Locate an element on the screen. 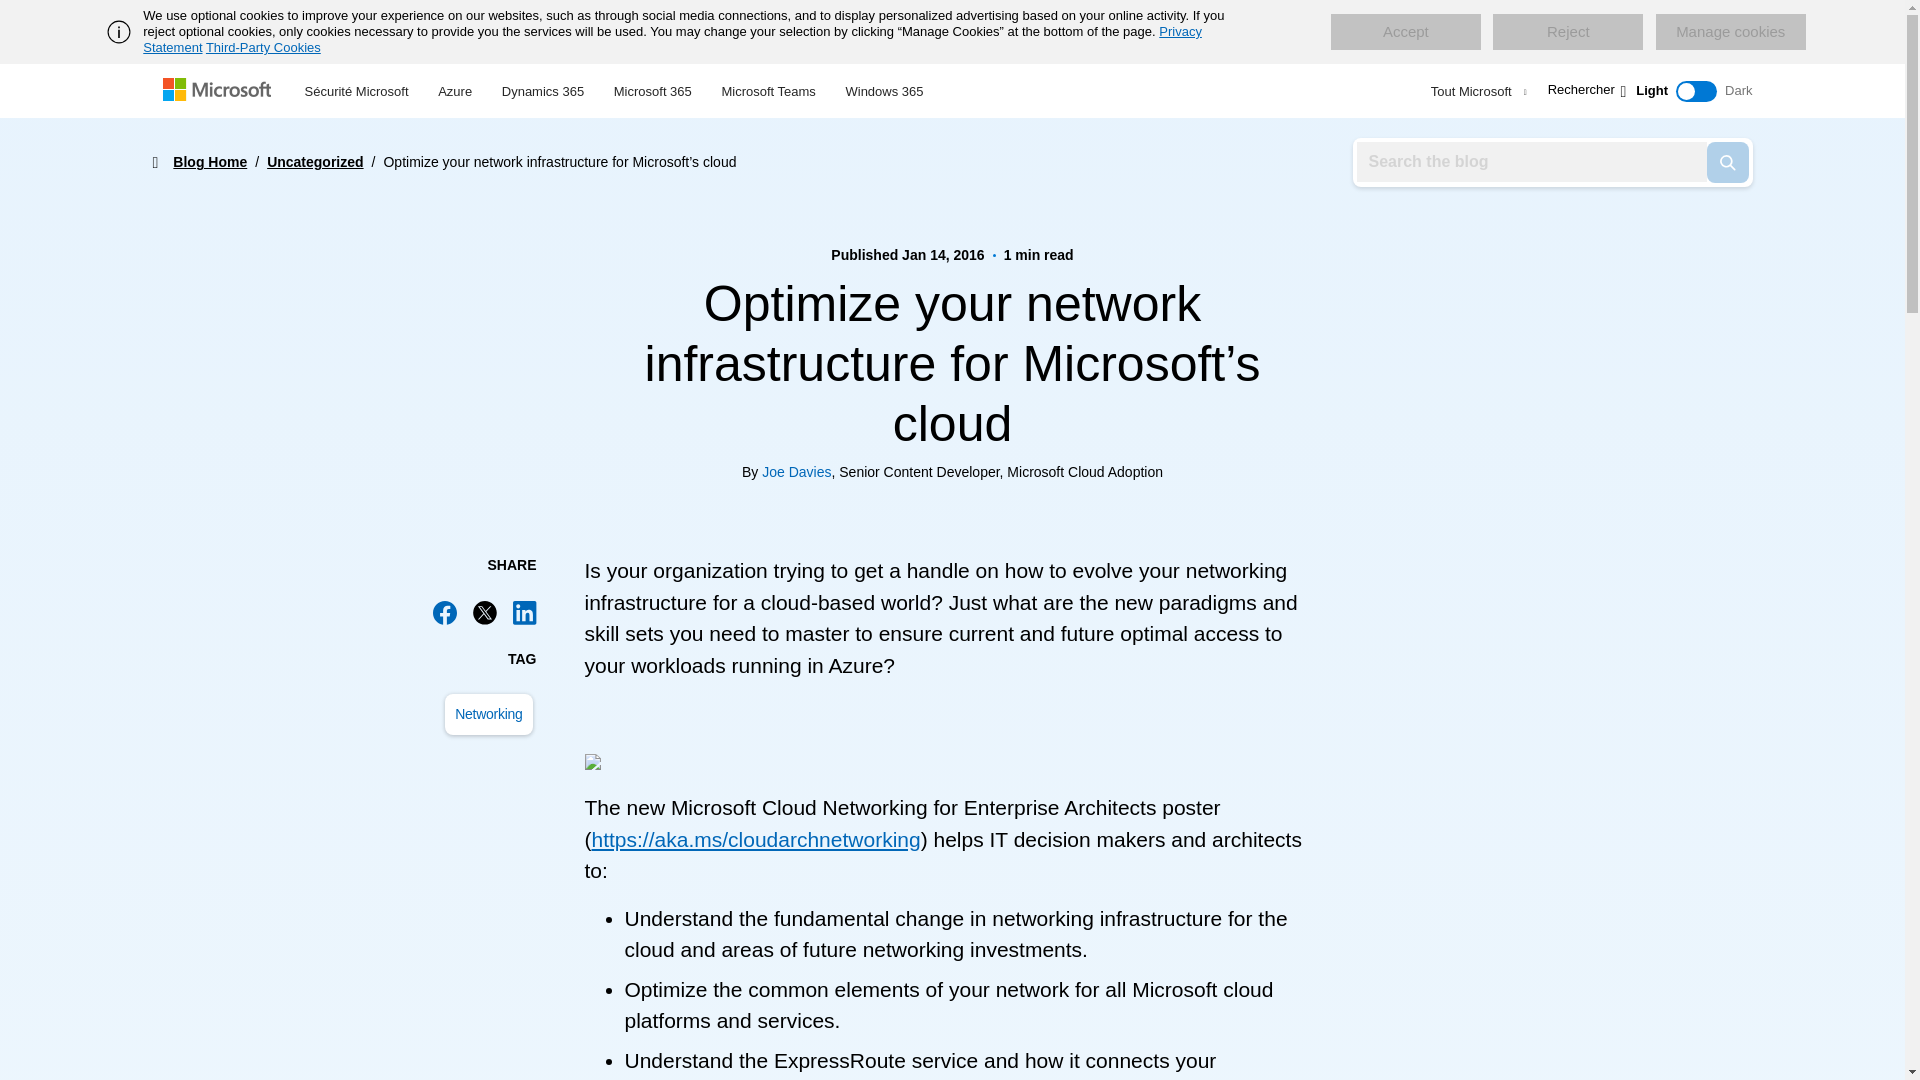 Image resolution: width=1920 pixels, height=1080 pixels. Azure is located at coordinates (454, 88).